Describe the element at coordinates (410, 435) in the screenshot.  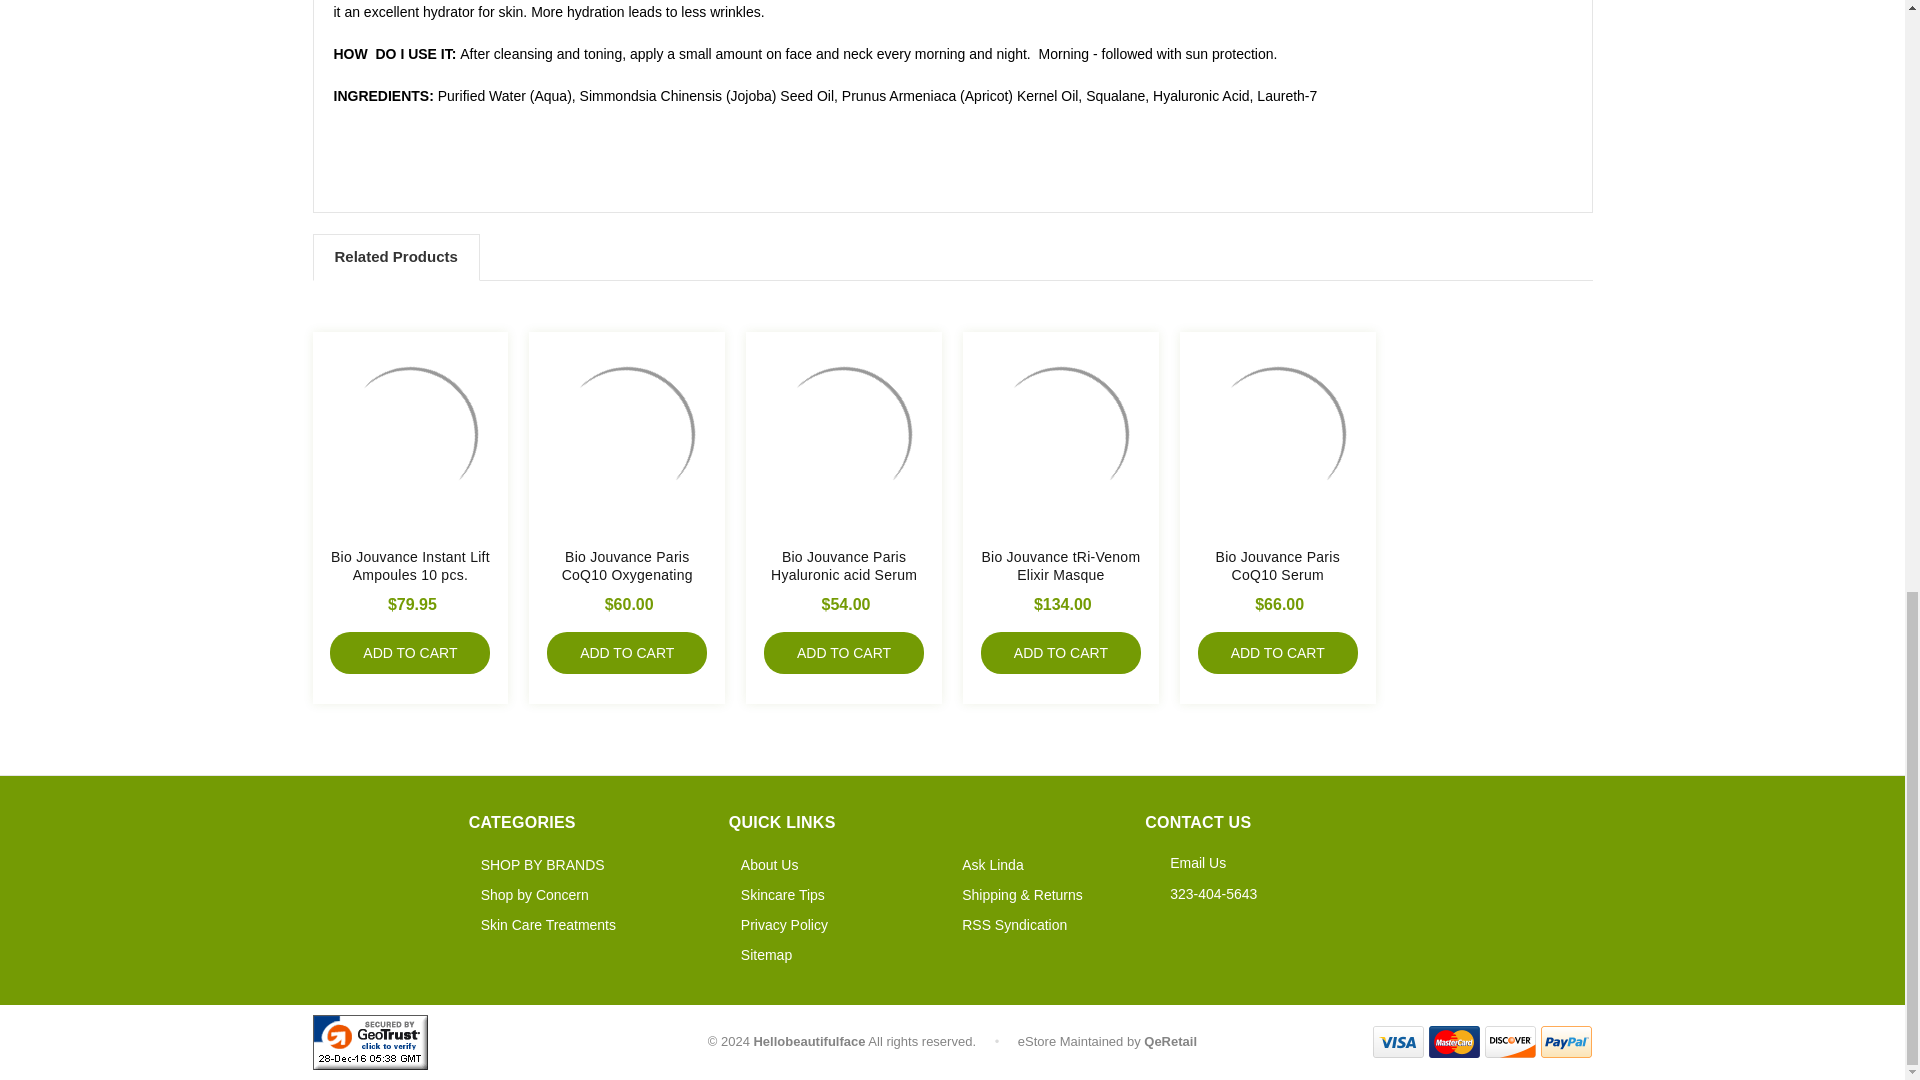
I see `Bio Jouvance Instant Lift  Ampoules 10 pcs.` at that location.